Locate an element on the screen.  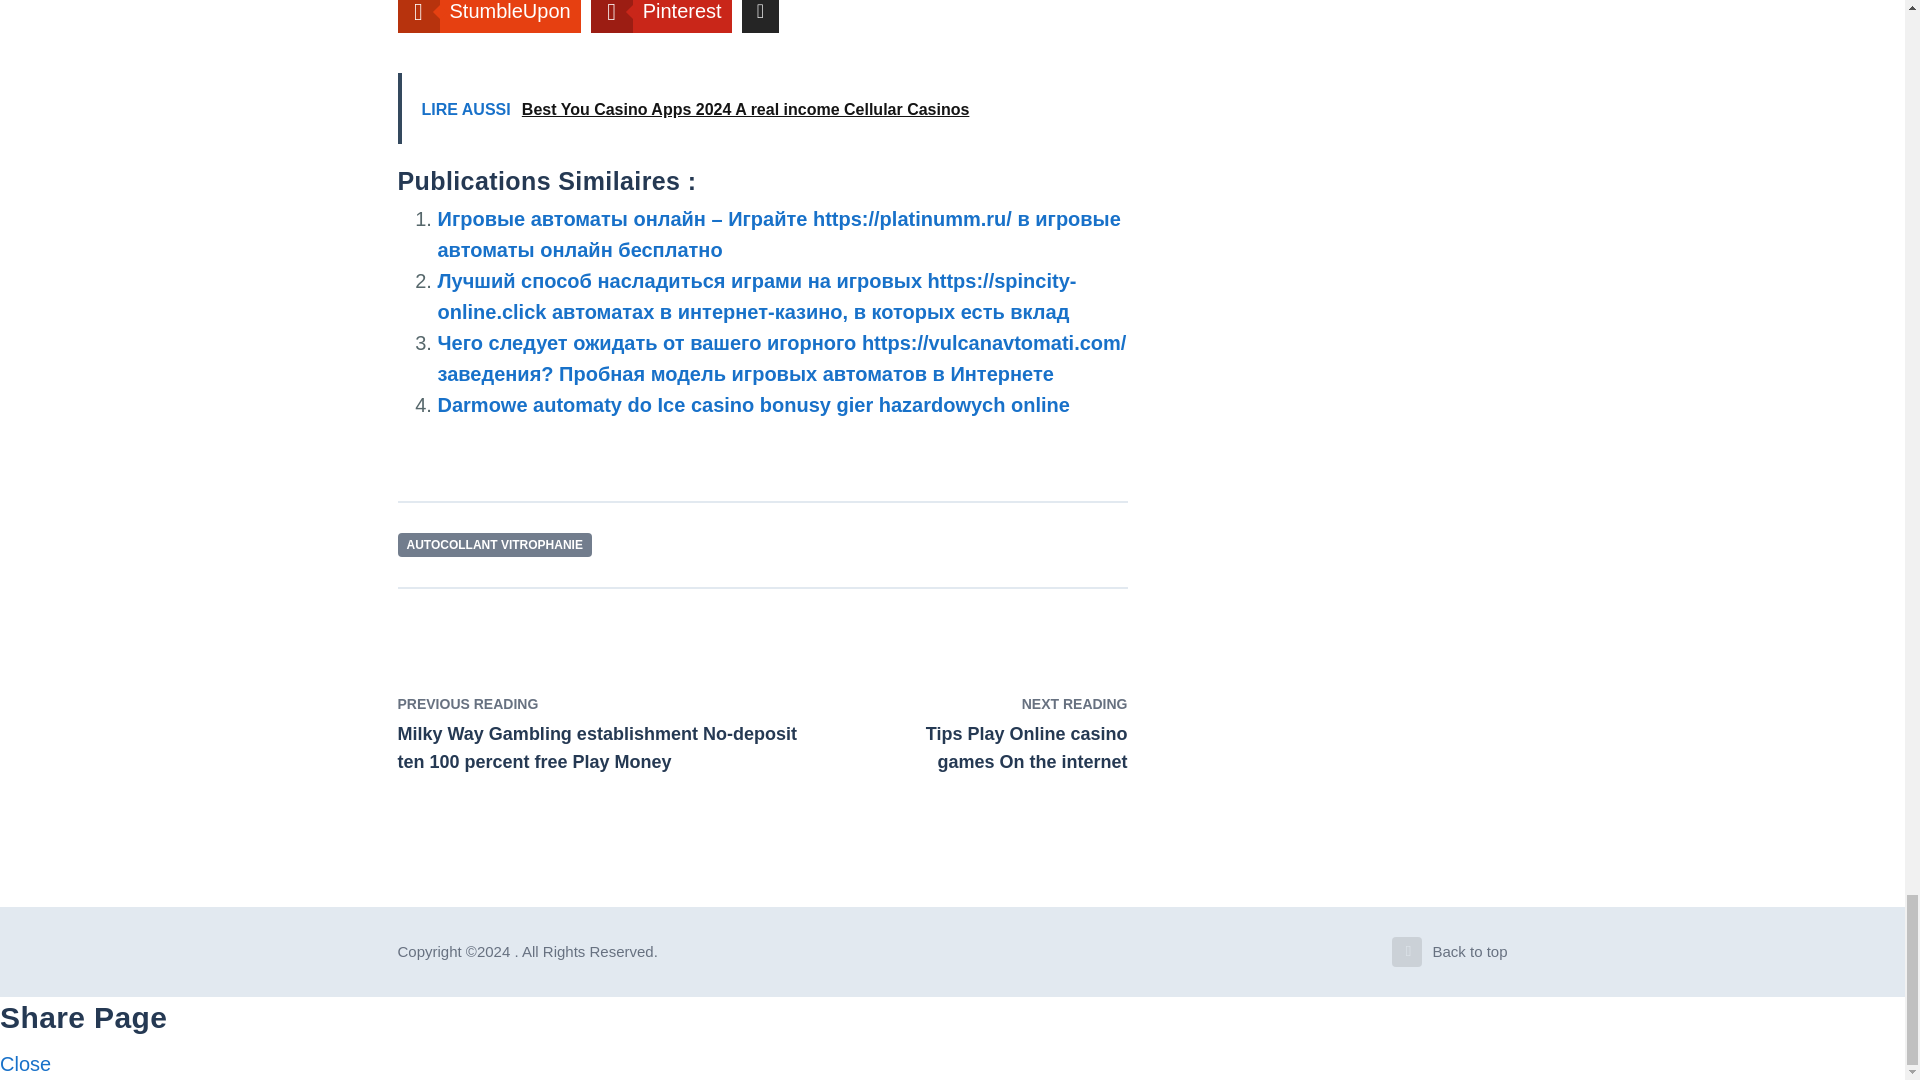
Back to top is located at coordinates (489, 16).